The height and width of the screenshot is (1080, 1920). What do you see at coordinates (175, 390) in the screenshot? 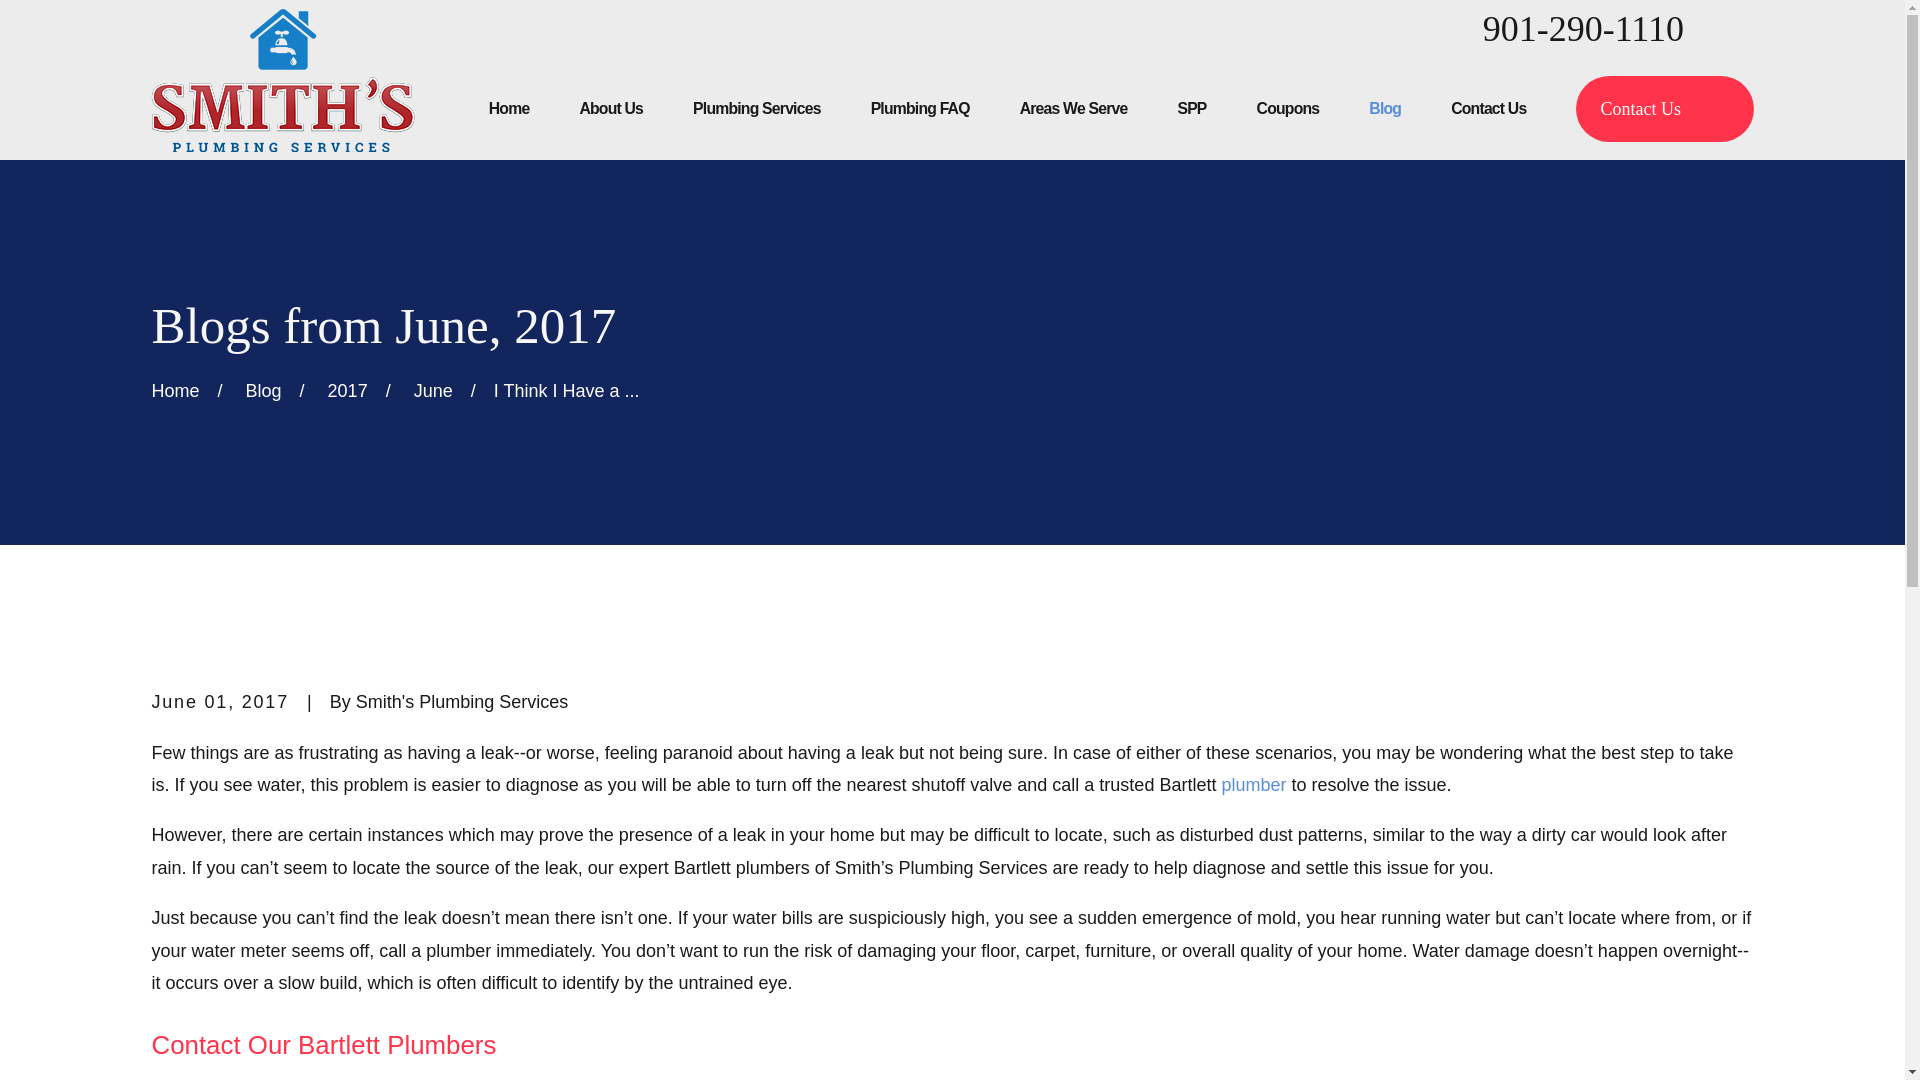
I see `Go Home` at bounding box center [175, 390].